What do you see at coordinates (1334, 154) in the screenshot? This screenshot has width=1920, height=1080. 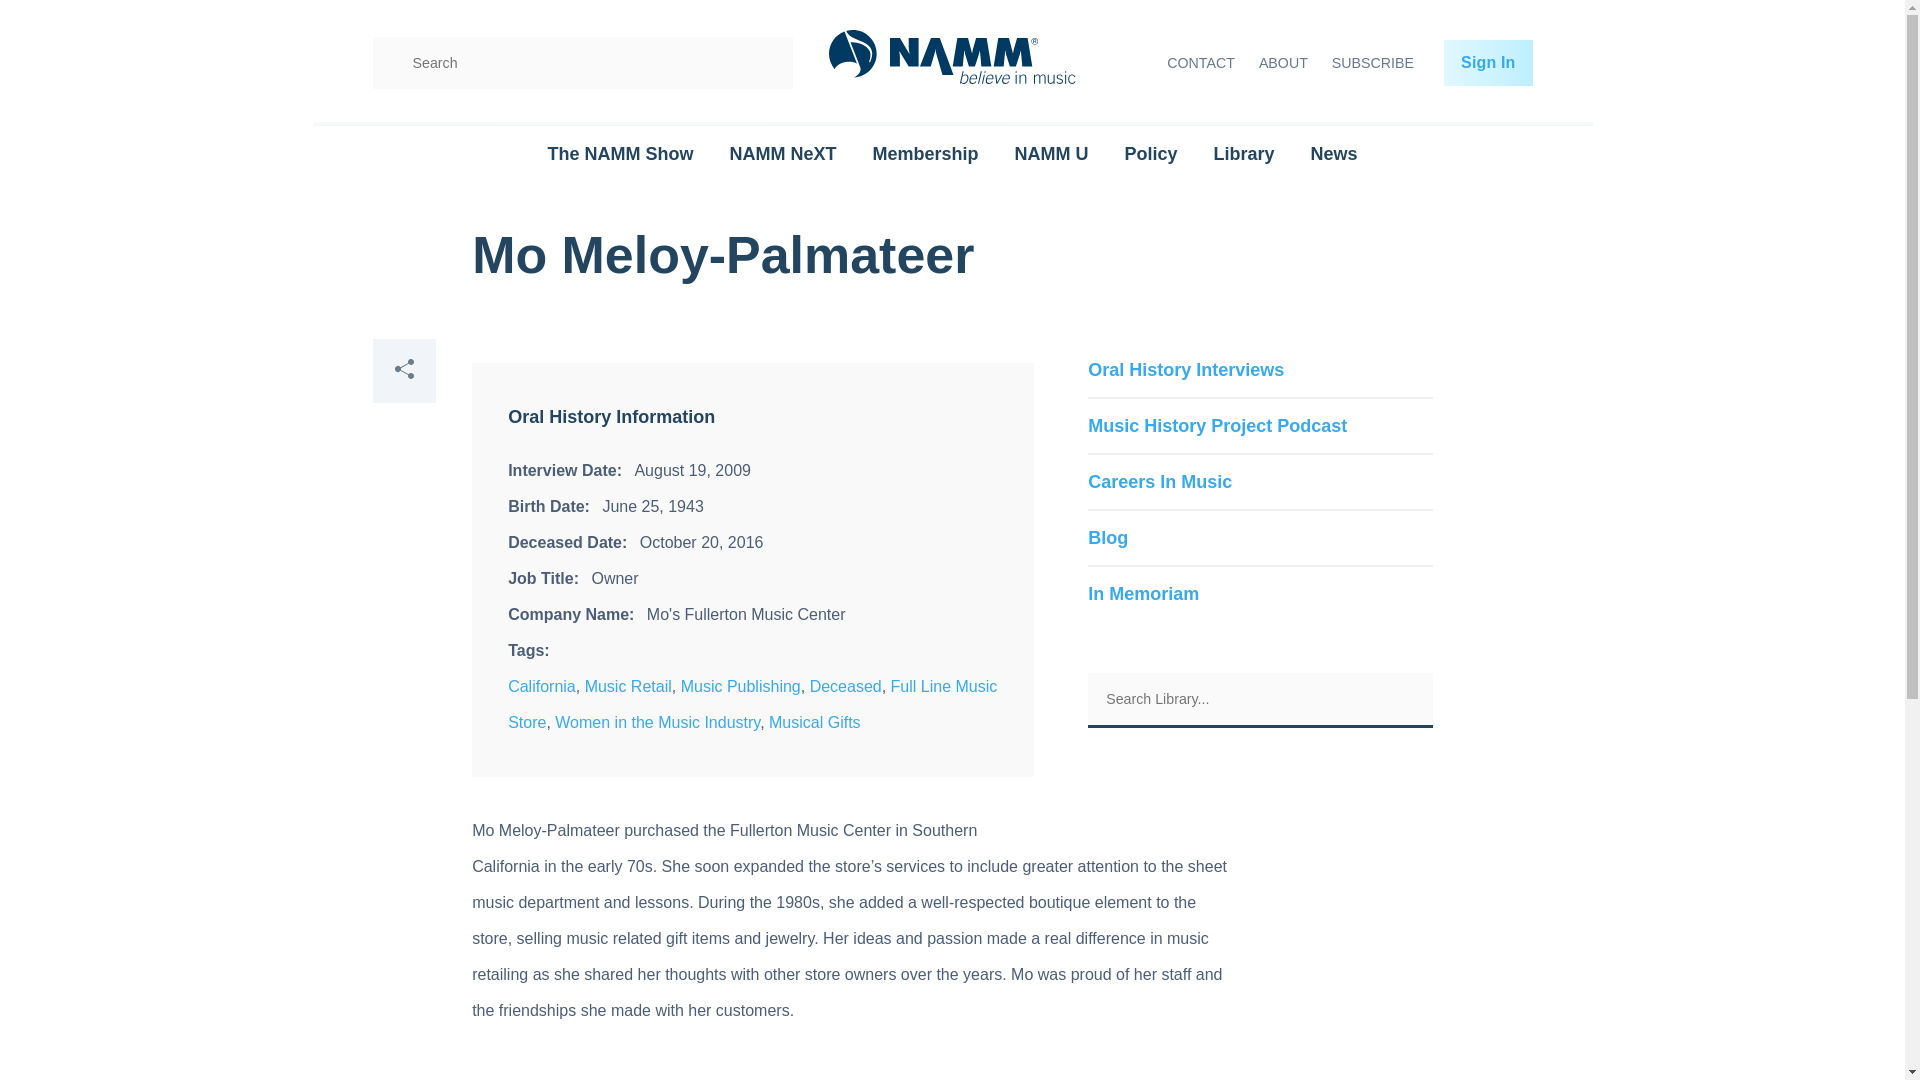 I see `News` at bounding box center [1334, 154].